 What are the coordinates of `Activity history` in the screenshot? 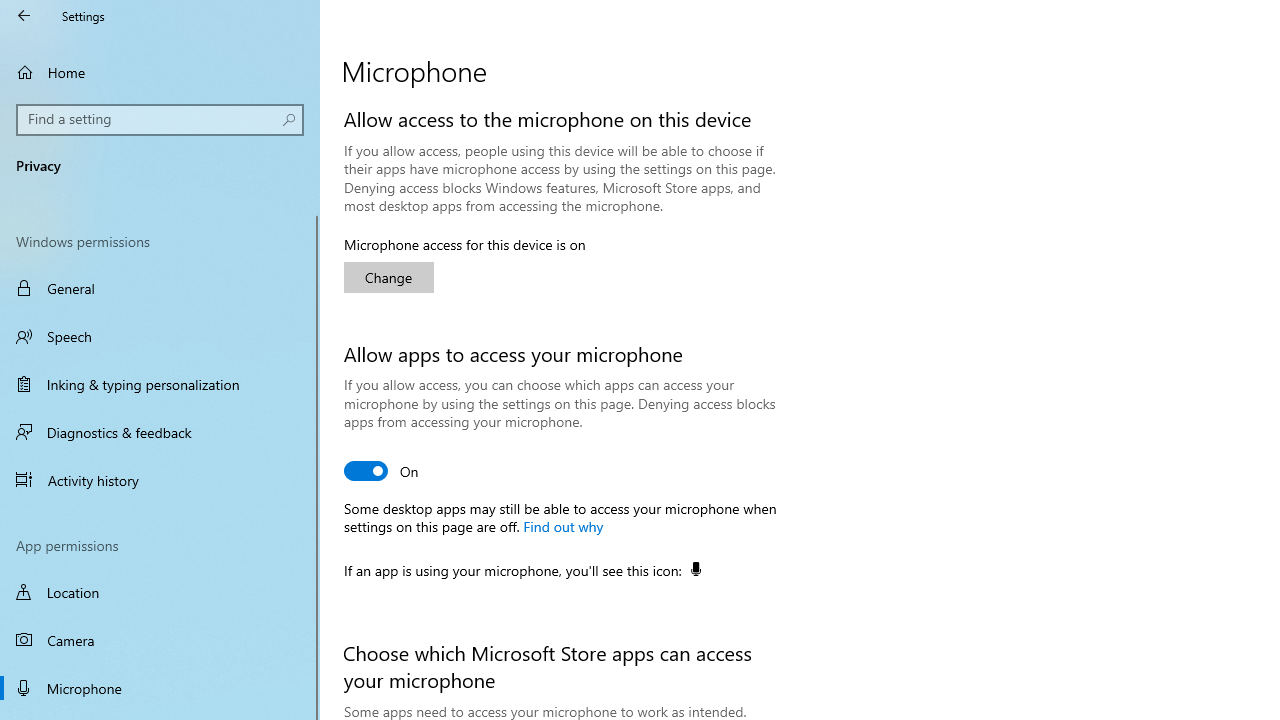 It's located at (160, 479).